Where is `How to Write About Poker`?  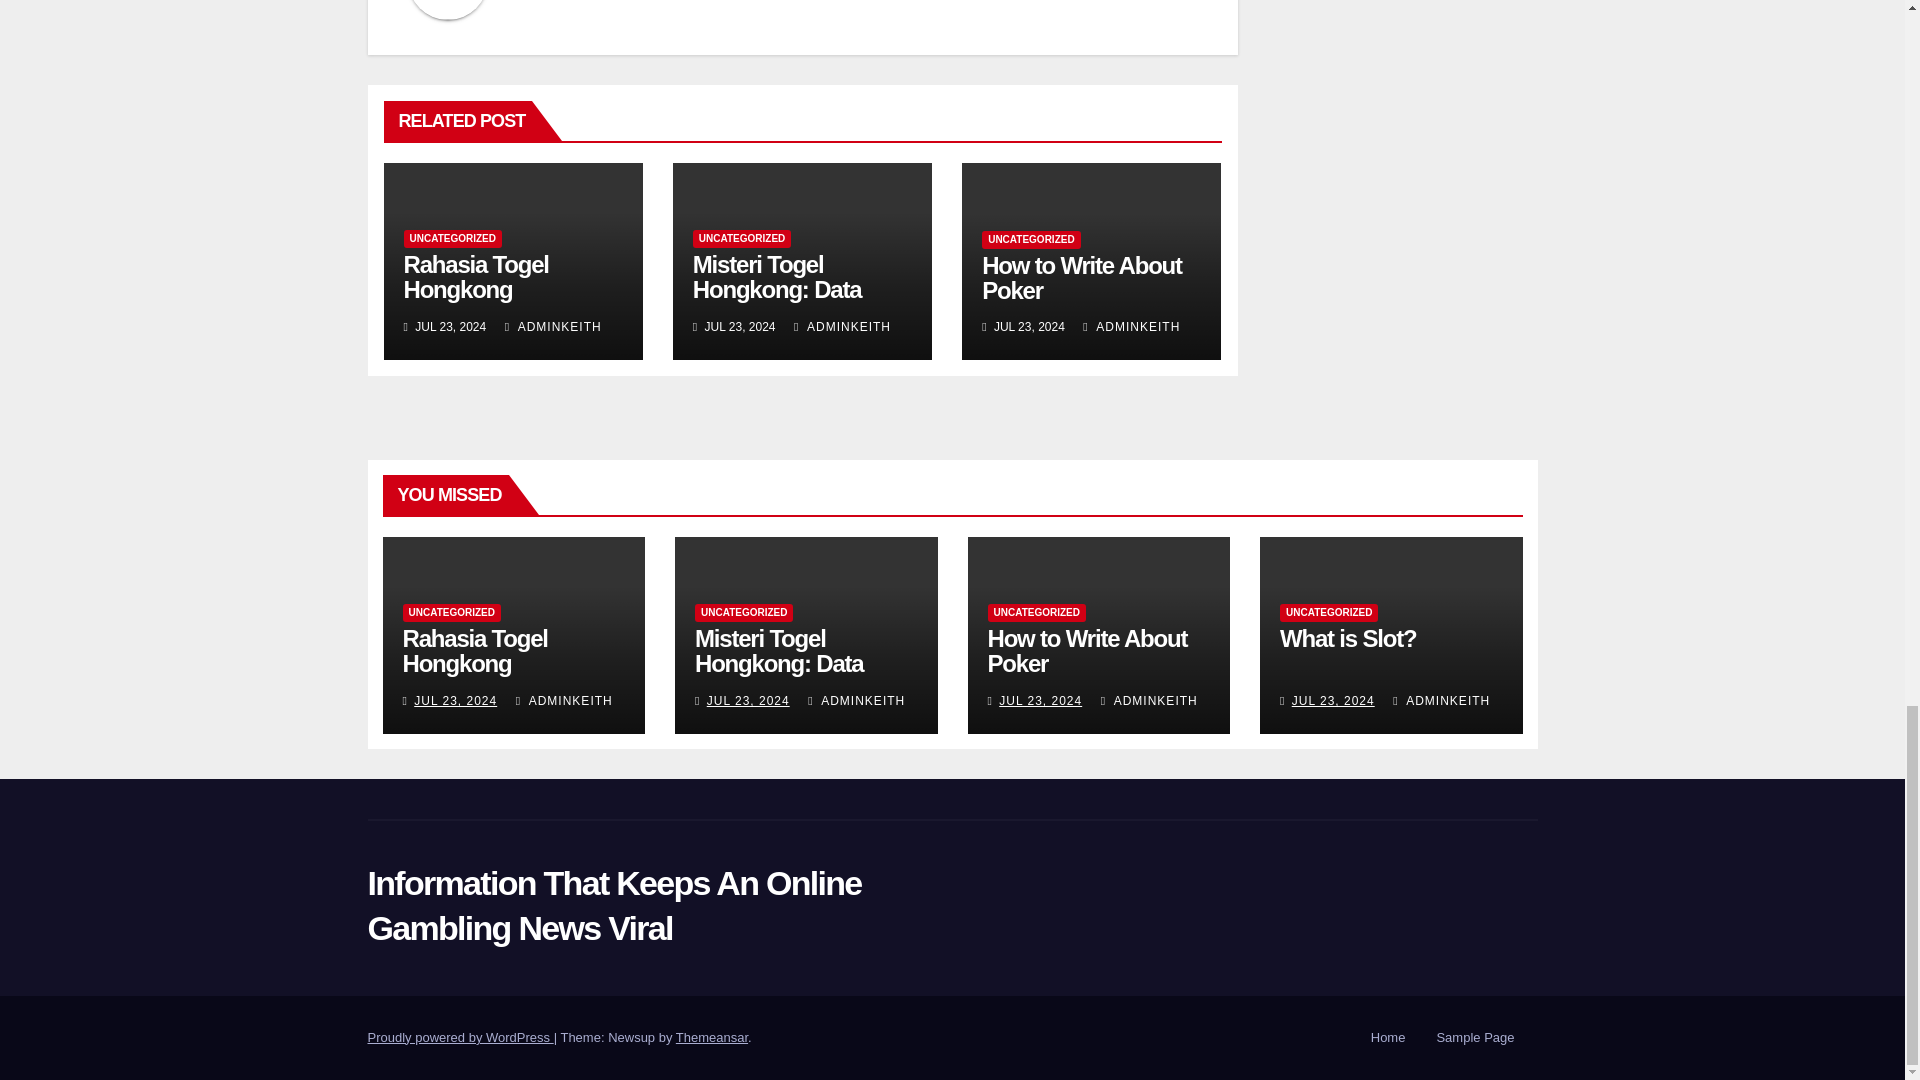 How to Write About Poker is located at coordinates (1082, 277).